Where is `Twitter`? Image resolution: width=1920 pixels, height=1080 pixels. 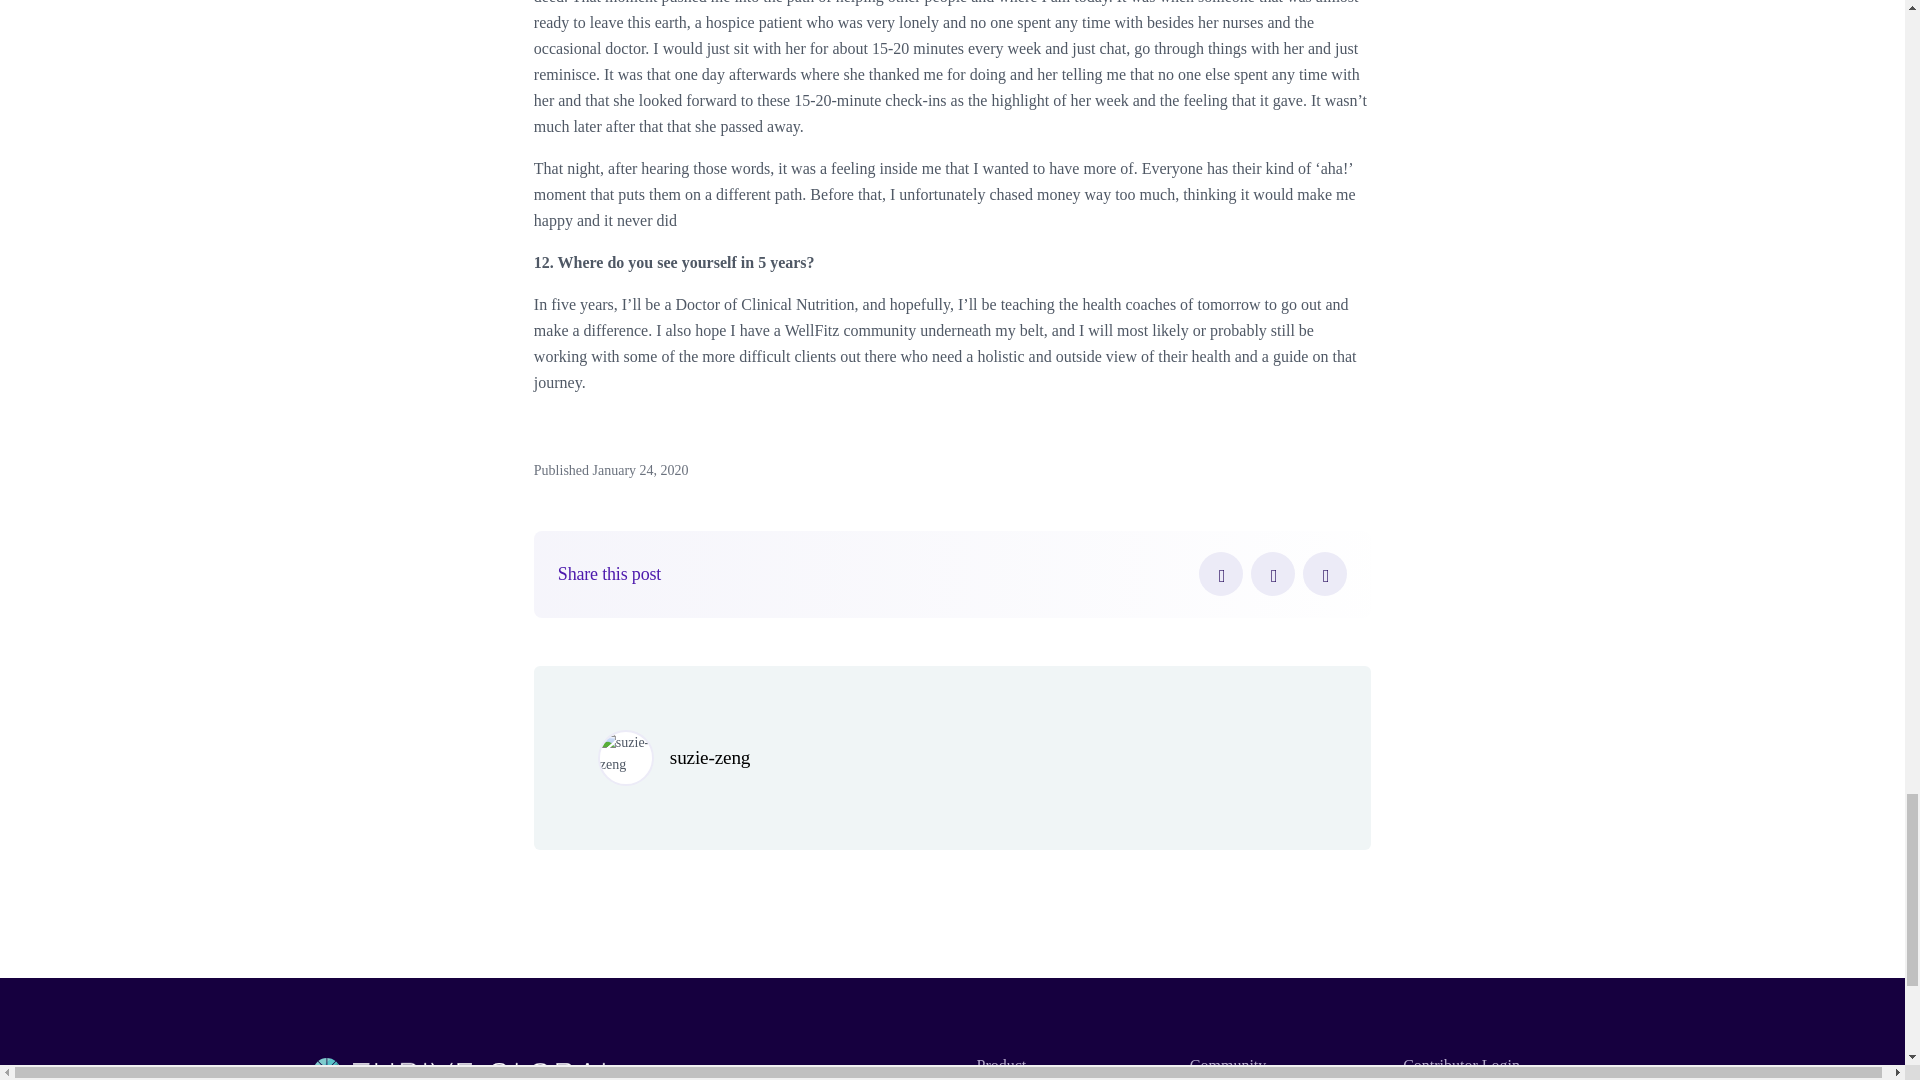 Twitter is located at coordinates (1272, 574).